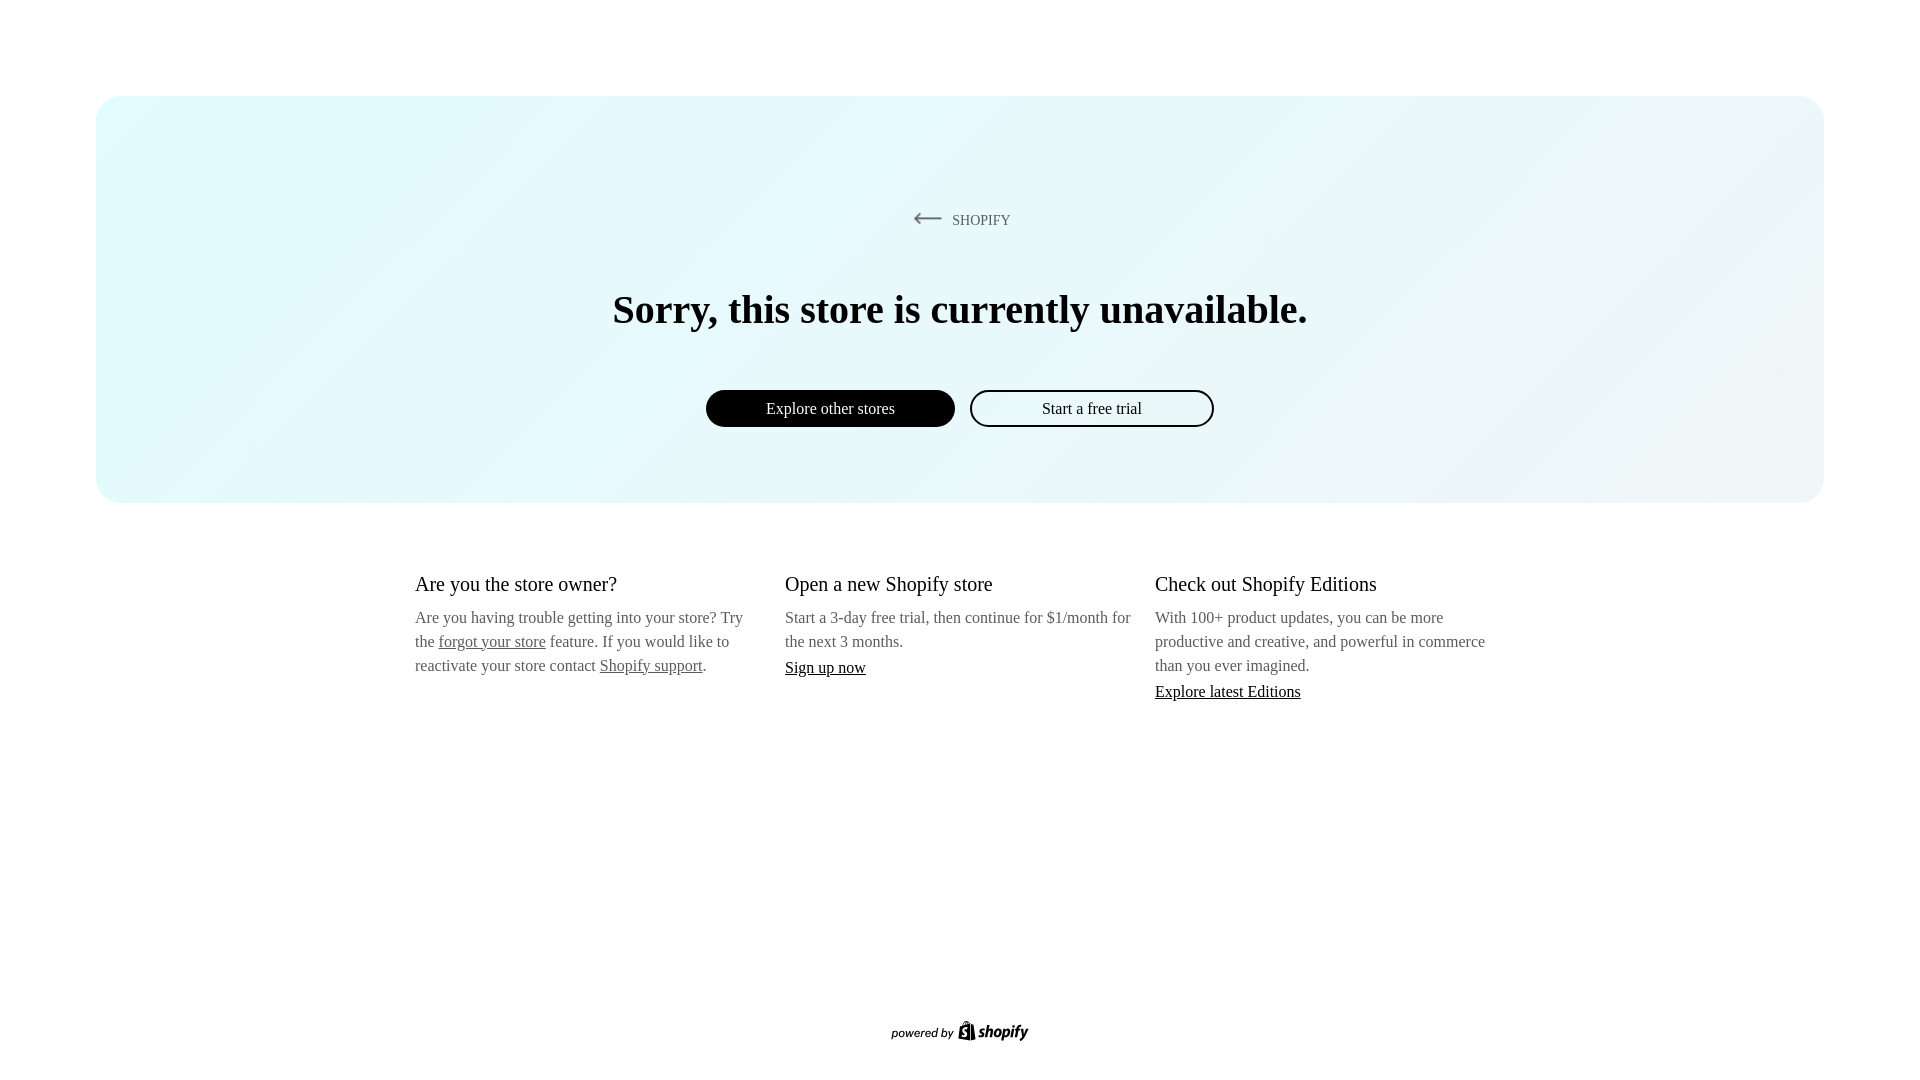  What do you see at coordinates (958, 219) in the screenshot?
I see `SHOPIFY` at bounding box center [958, 219].